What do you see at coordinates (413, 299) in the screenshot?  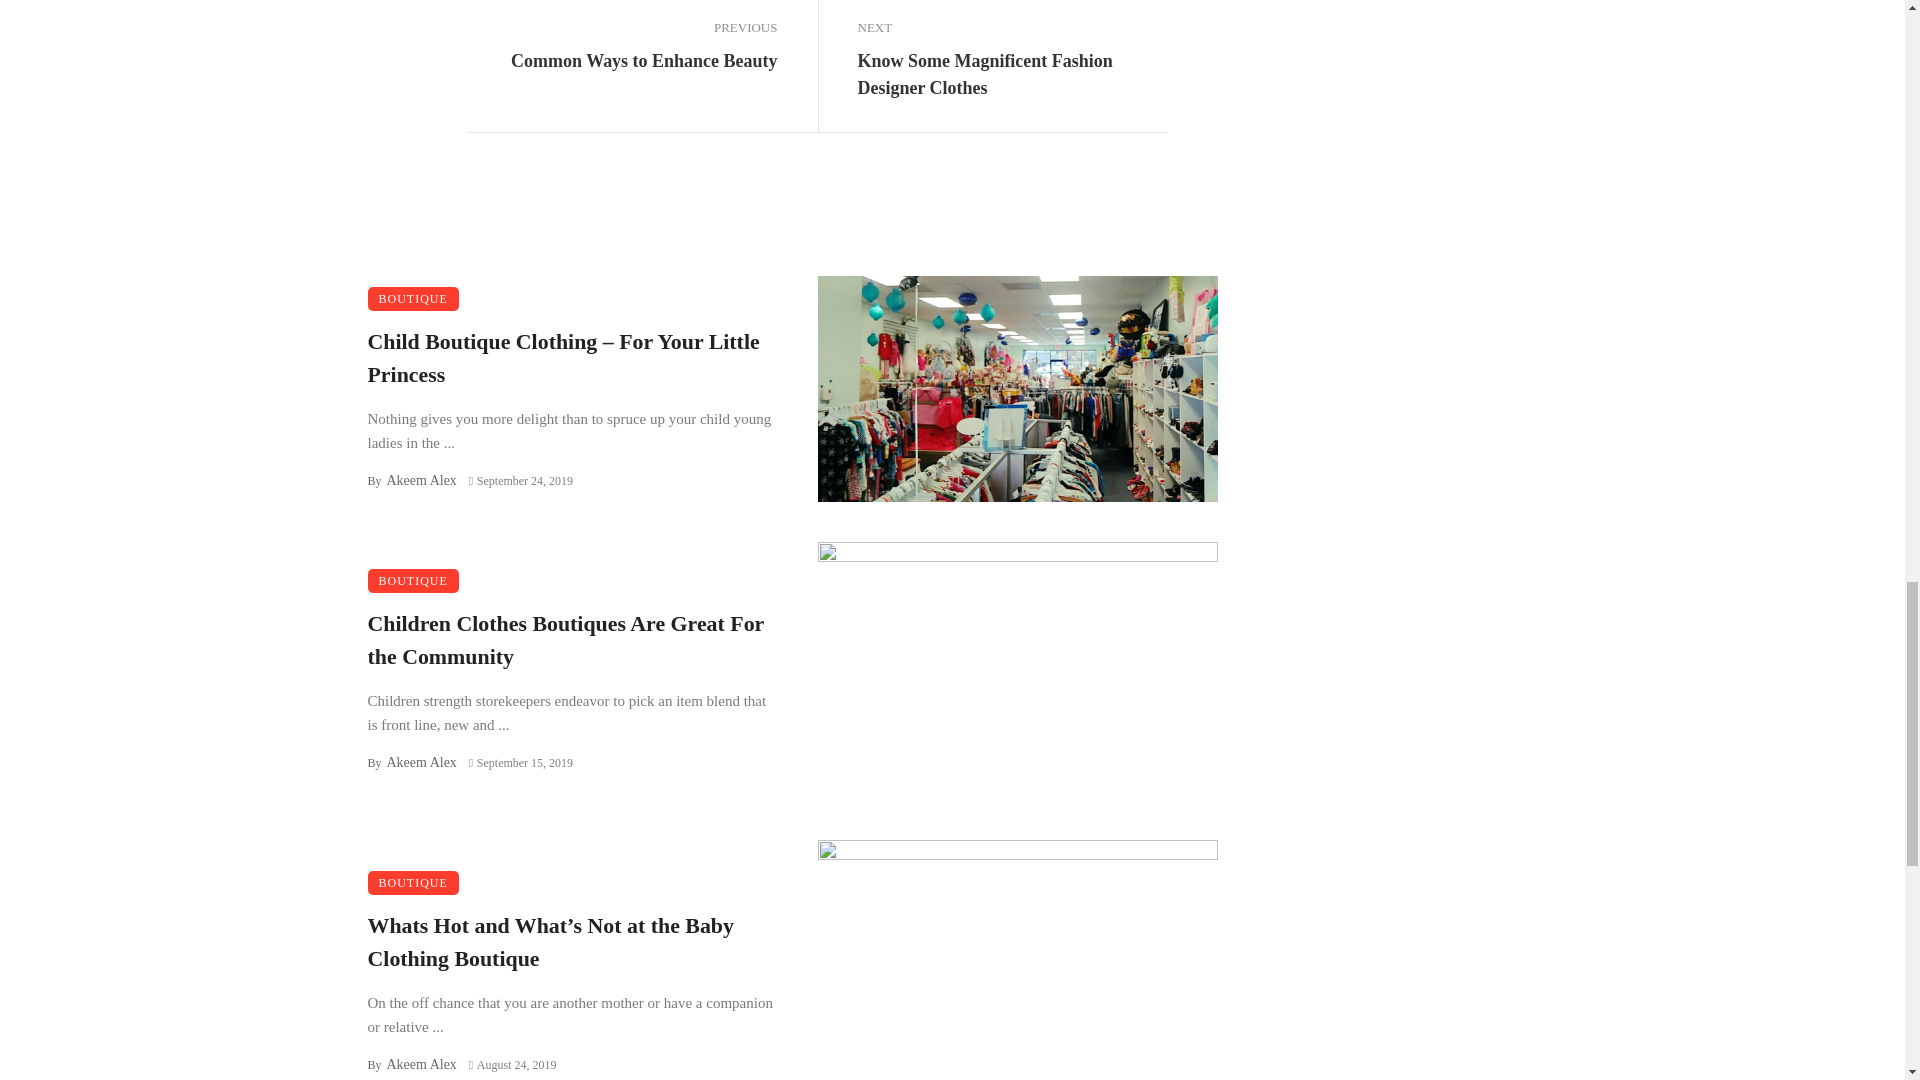 I see `BOUTIQUE` at bounding box center [413, 299].